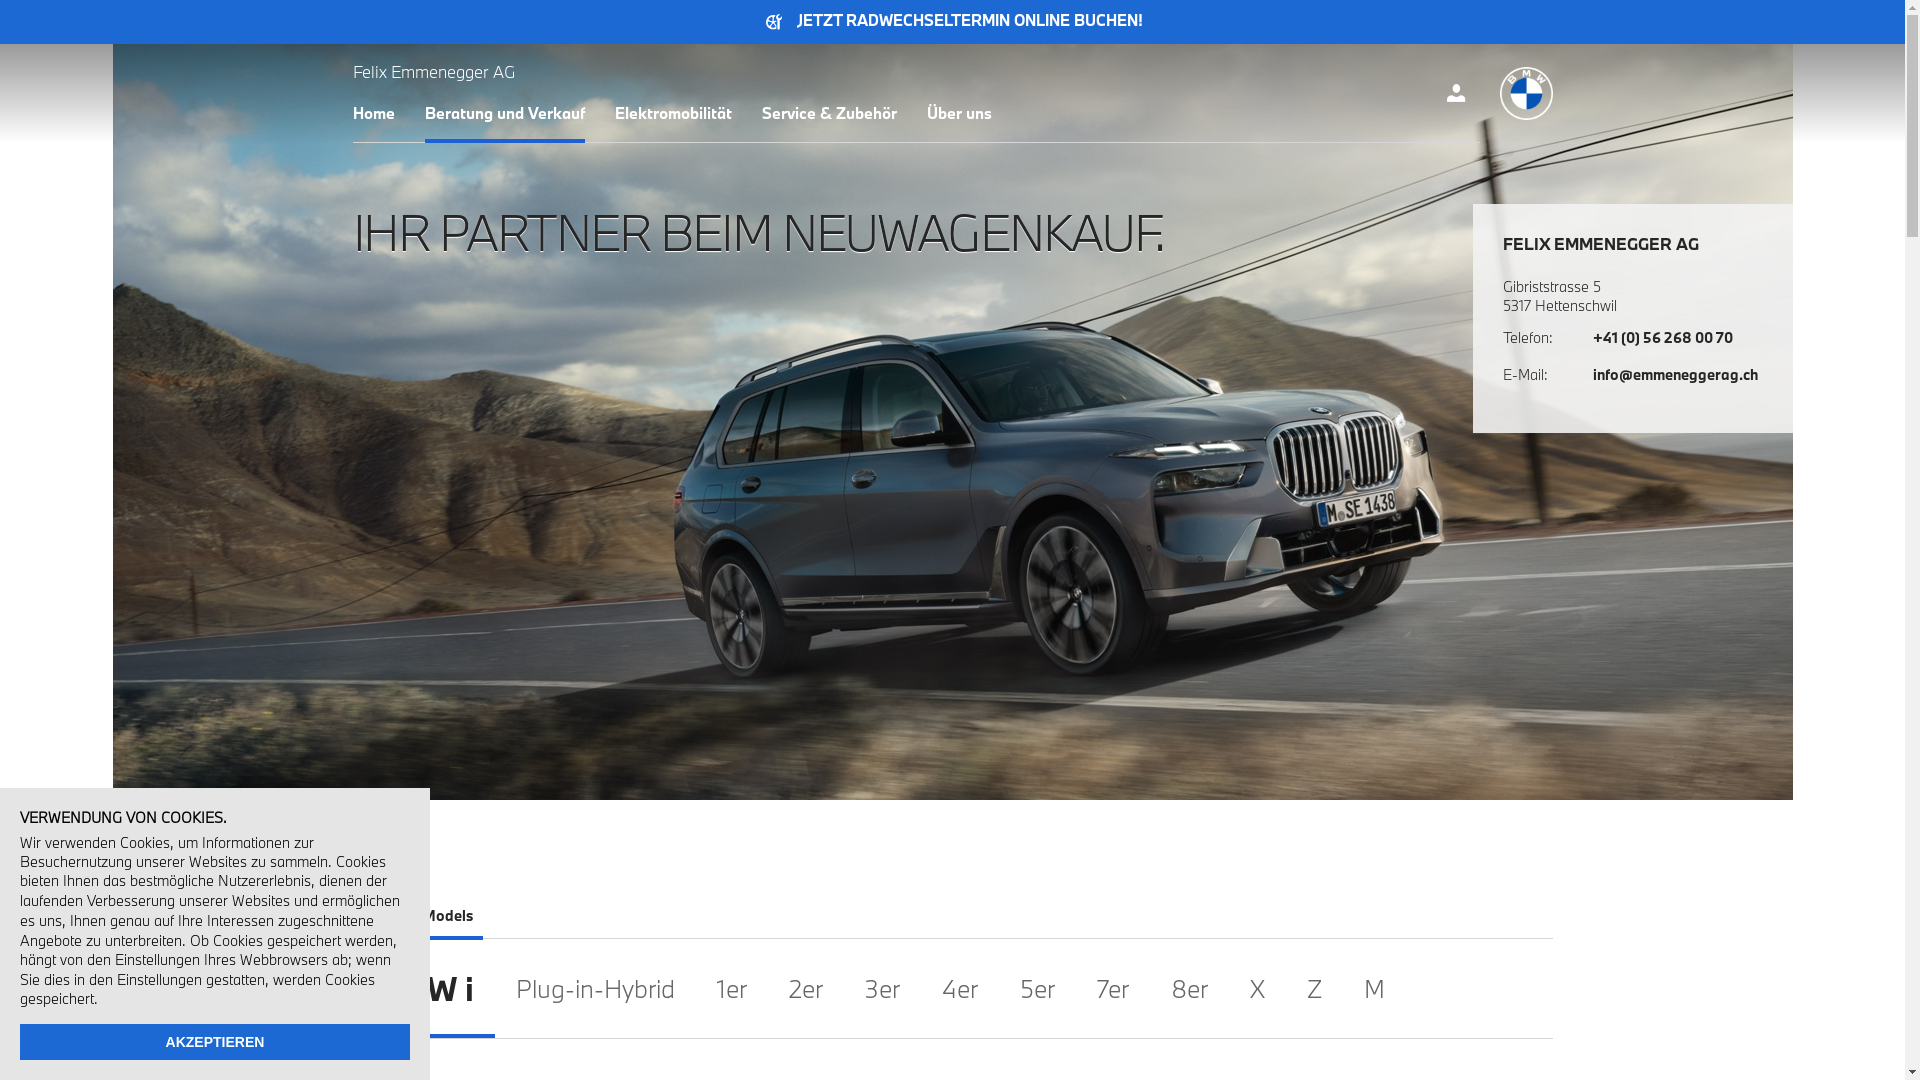 The width and height of the screenshot is (1920, 1080). Describe the element at coordinates (959, 988) in the screenshot. I see `4er` at that location.